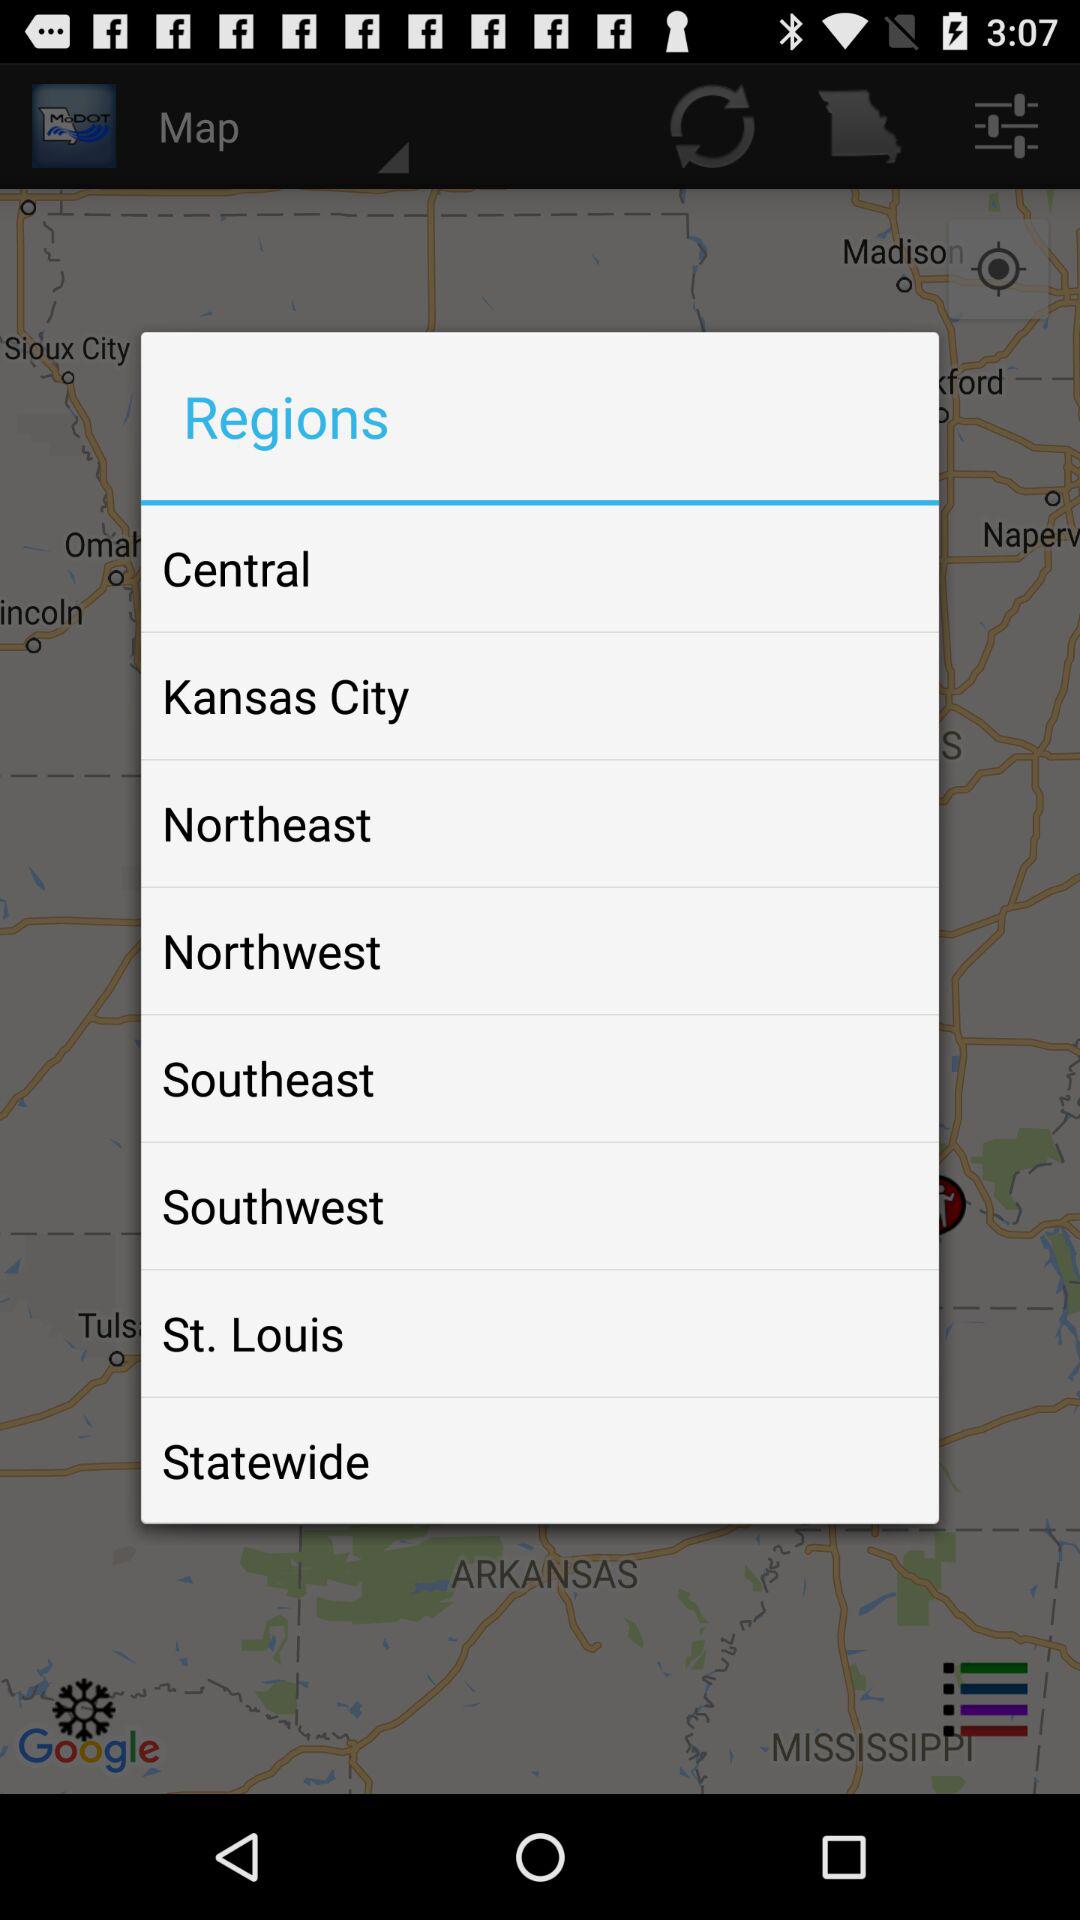 The image size is (1080, 1920). I want to click on press item to the right of kansas city, so click(876, 696).